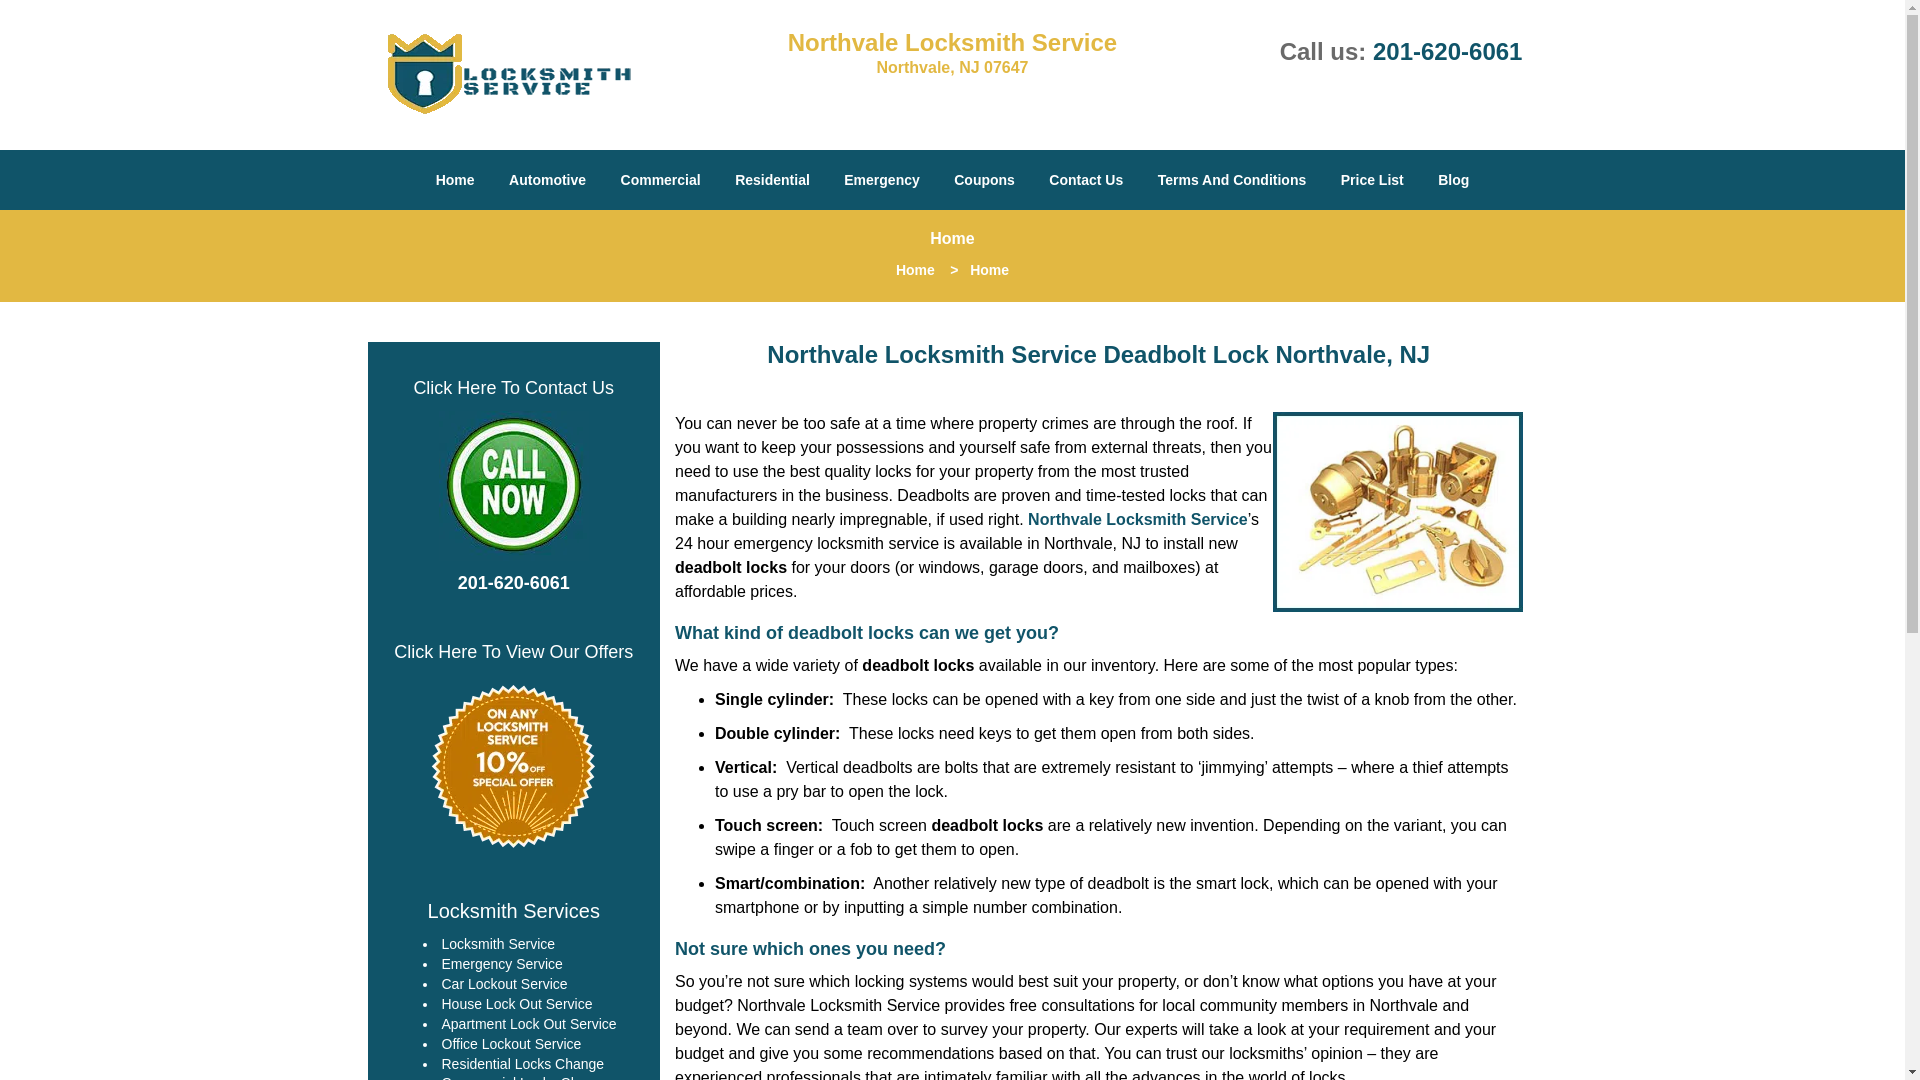 The width and height of the screenshot is (1920, 1080). Describe the element at coordinates (1138, 519) in the screenshot. I see `Northvale Locksmith Service` at that location.